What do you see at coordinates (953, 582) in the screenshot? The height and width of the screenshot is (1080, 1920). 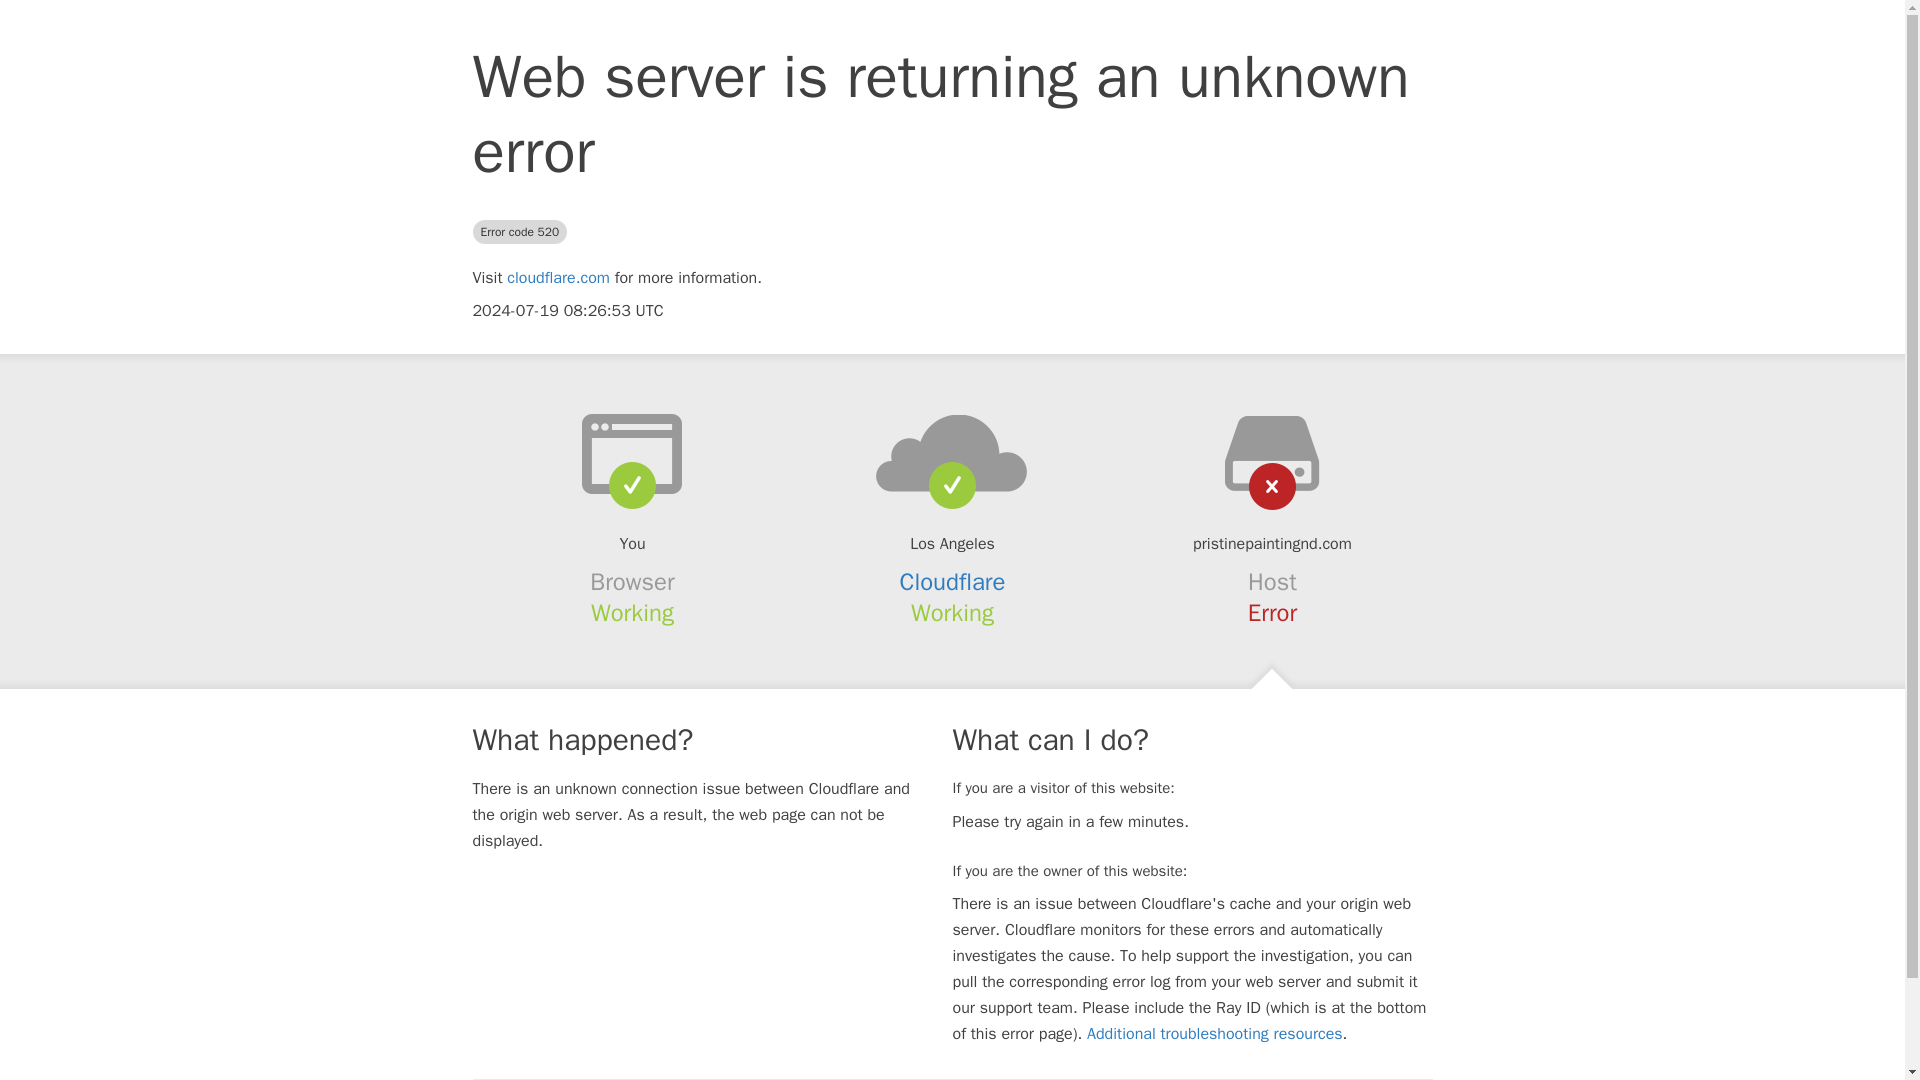 I see `Cloudflare` at bounding box center [953, 582].